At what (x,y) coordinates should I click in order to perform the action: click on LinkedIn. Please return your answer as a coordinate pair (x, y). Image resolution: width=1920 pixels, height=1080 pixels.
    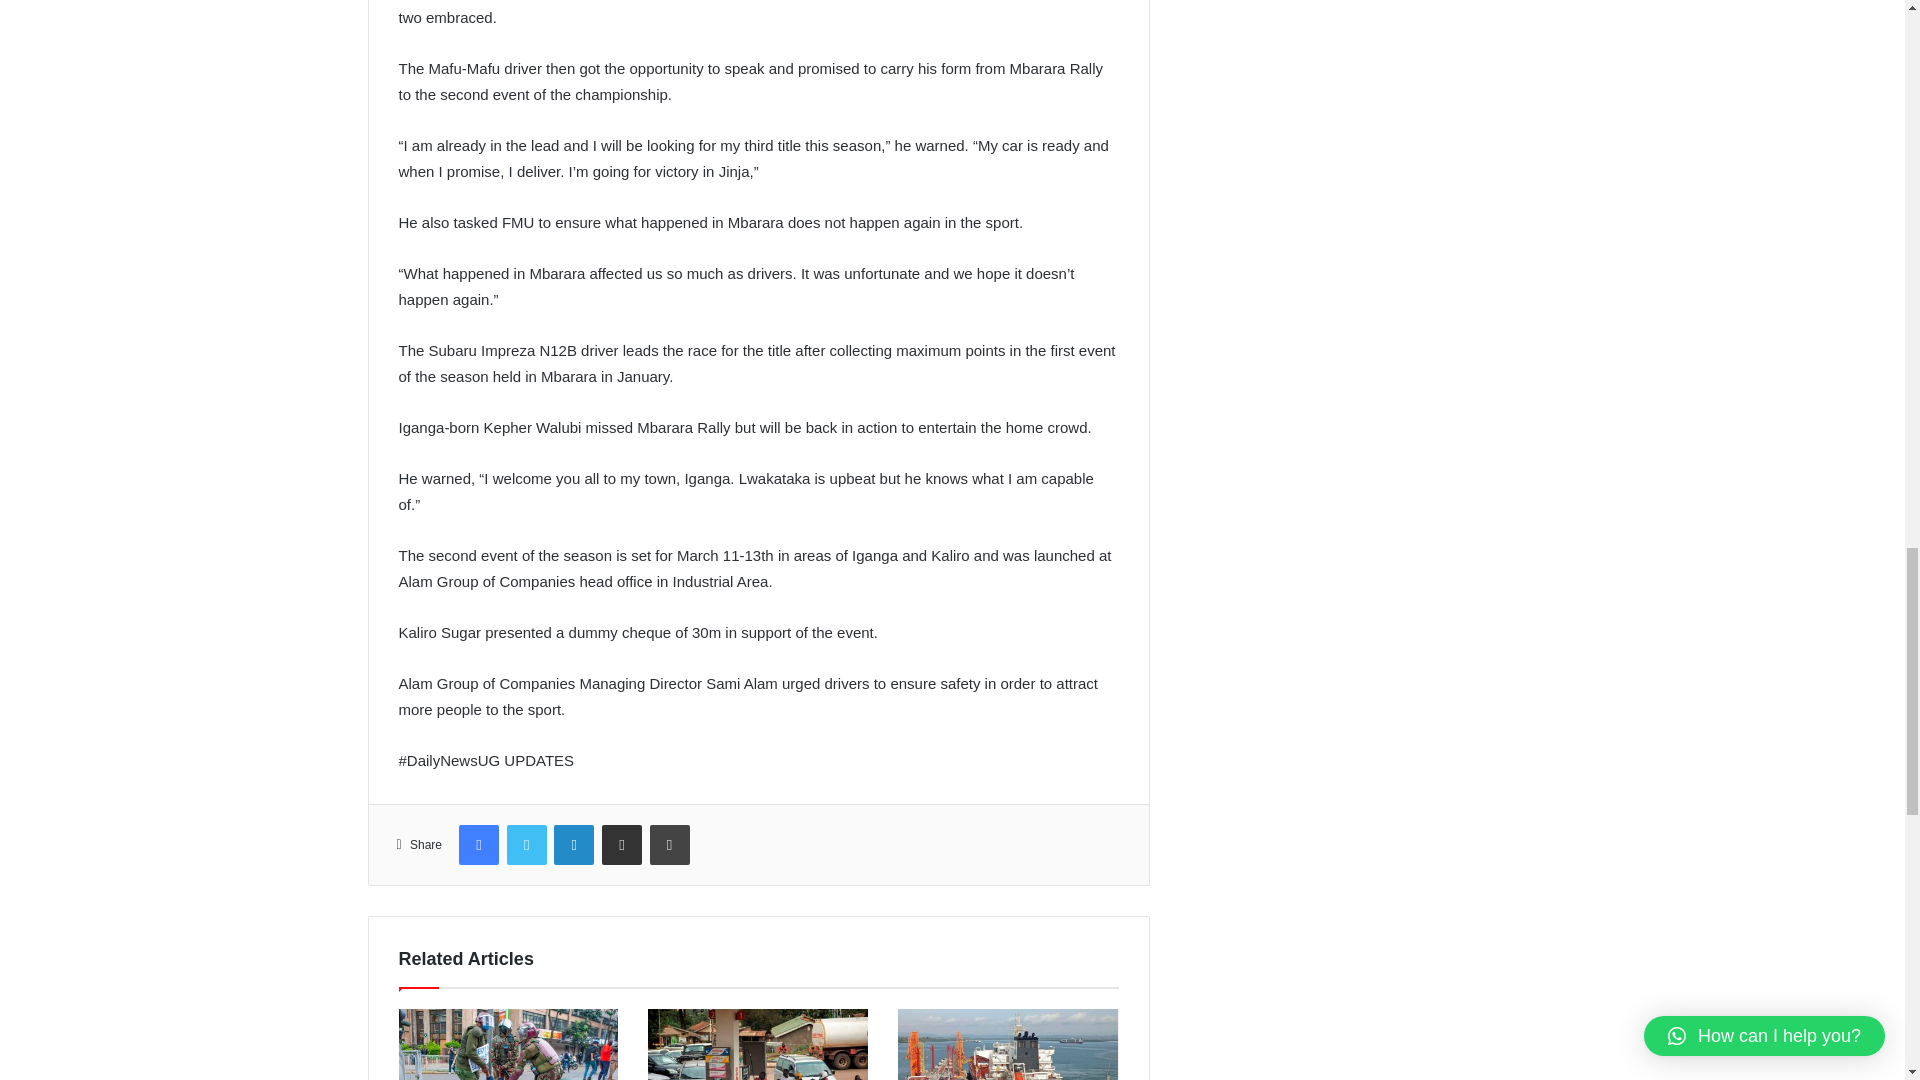
    Looking at the image, I should click on (574, 845).